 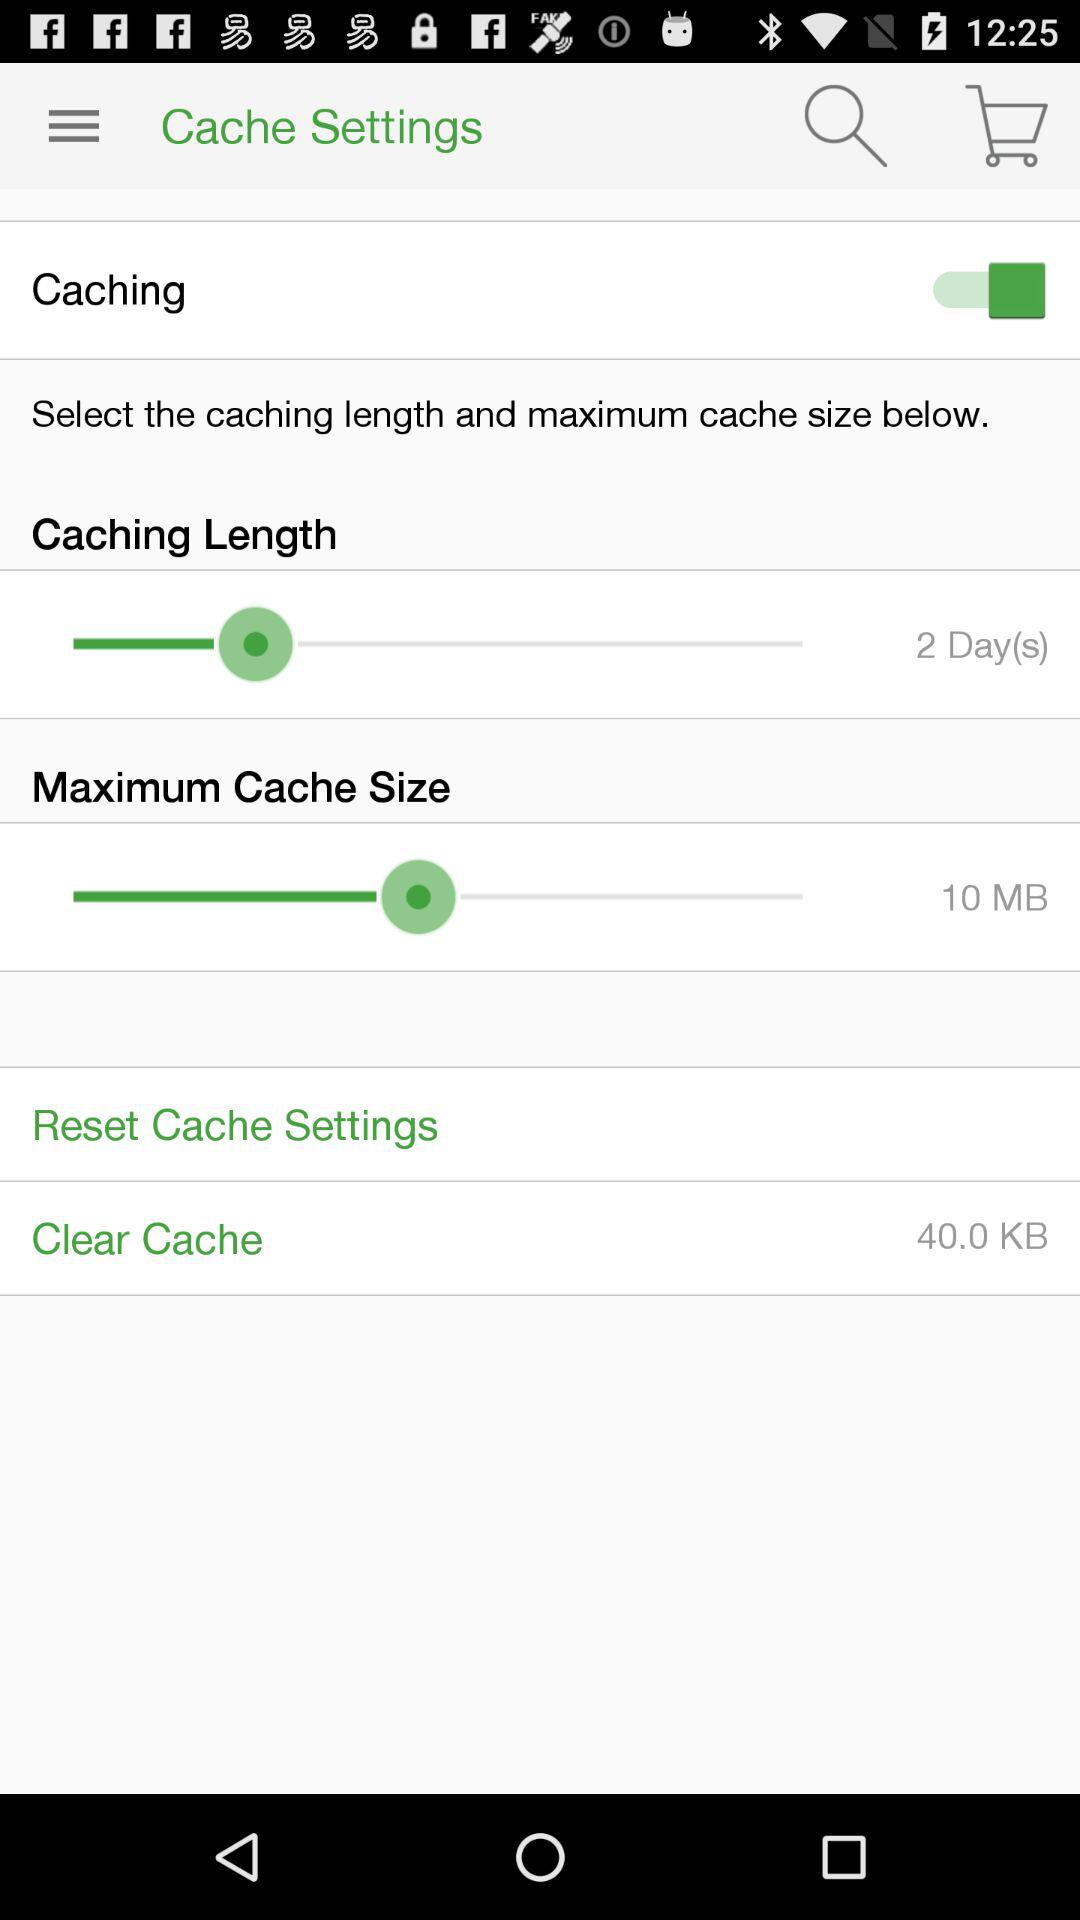 What do you see at coordinates (846, 126) in the screenshot?
I see `turn on icon next to the cache settings` at bounding box center [846, 126].